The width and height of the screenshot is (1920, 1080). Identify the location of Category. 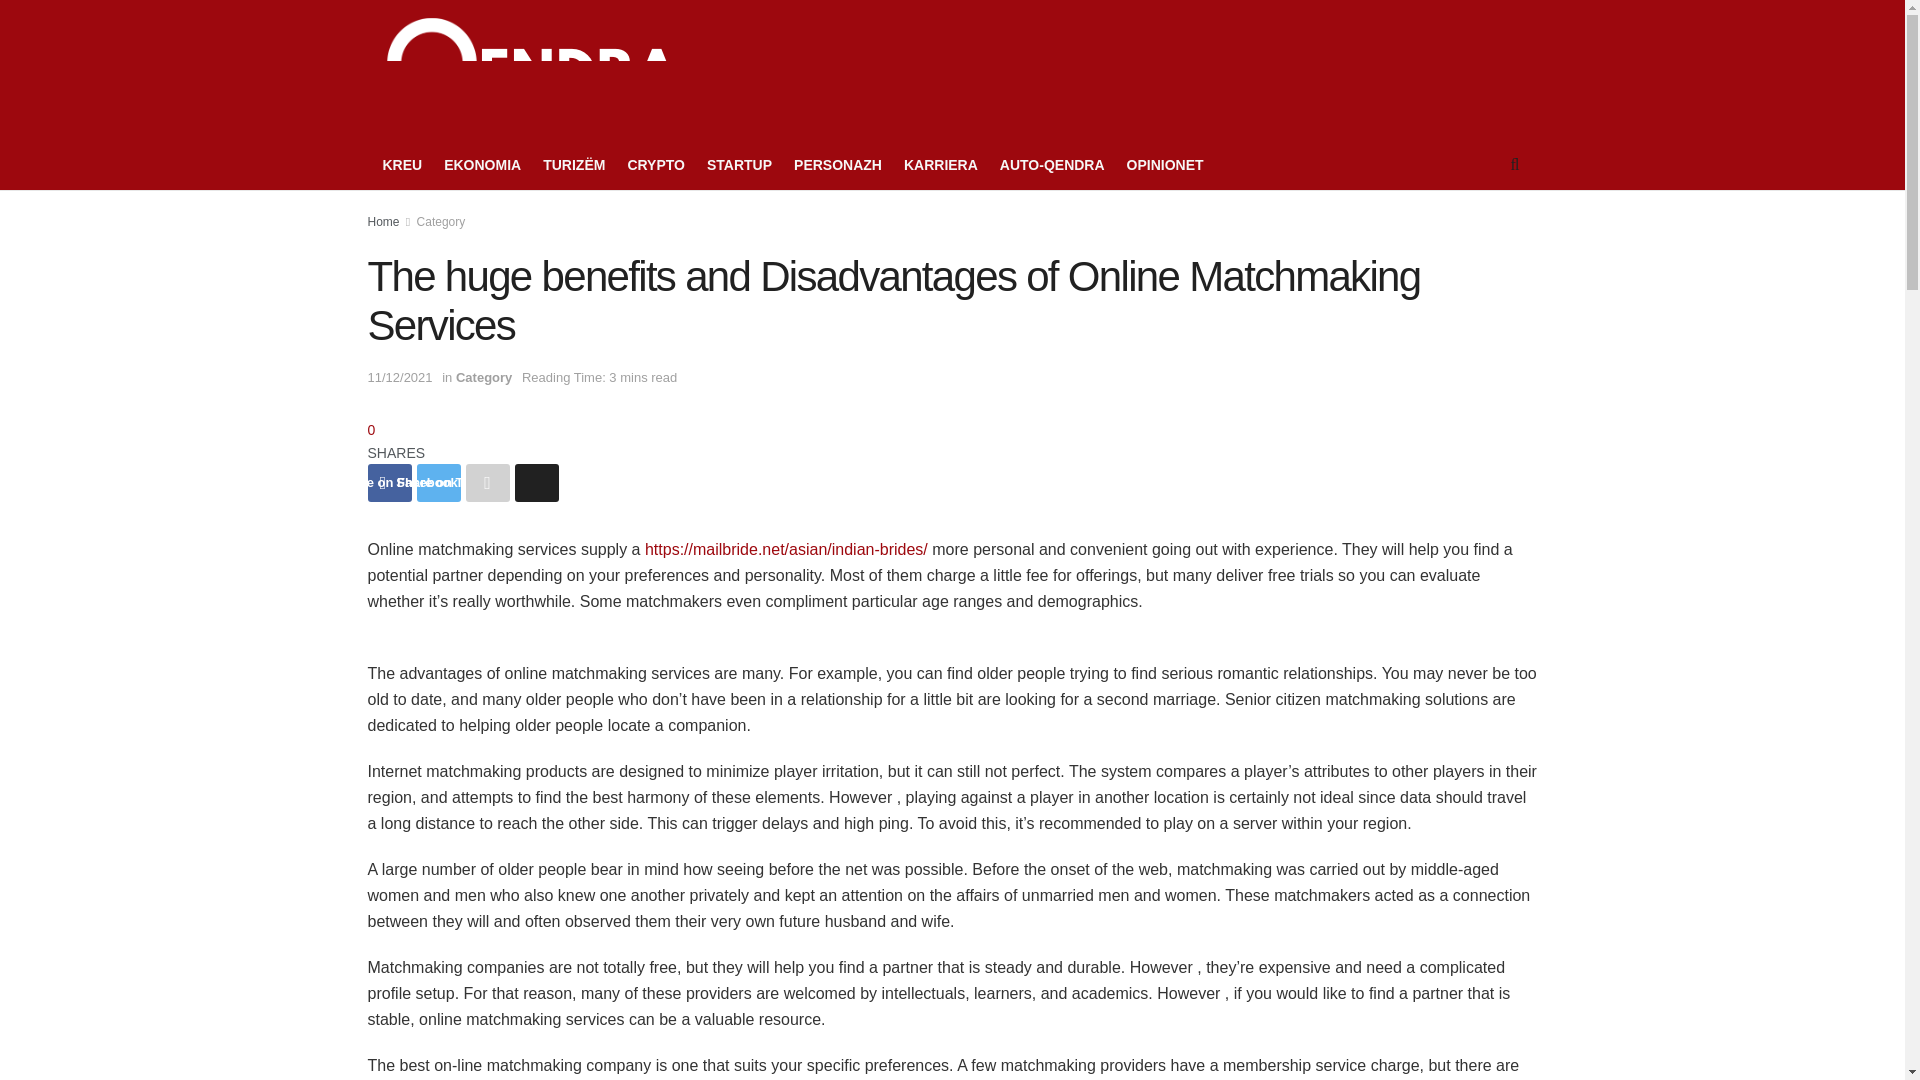
(484, 377).